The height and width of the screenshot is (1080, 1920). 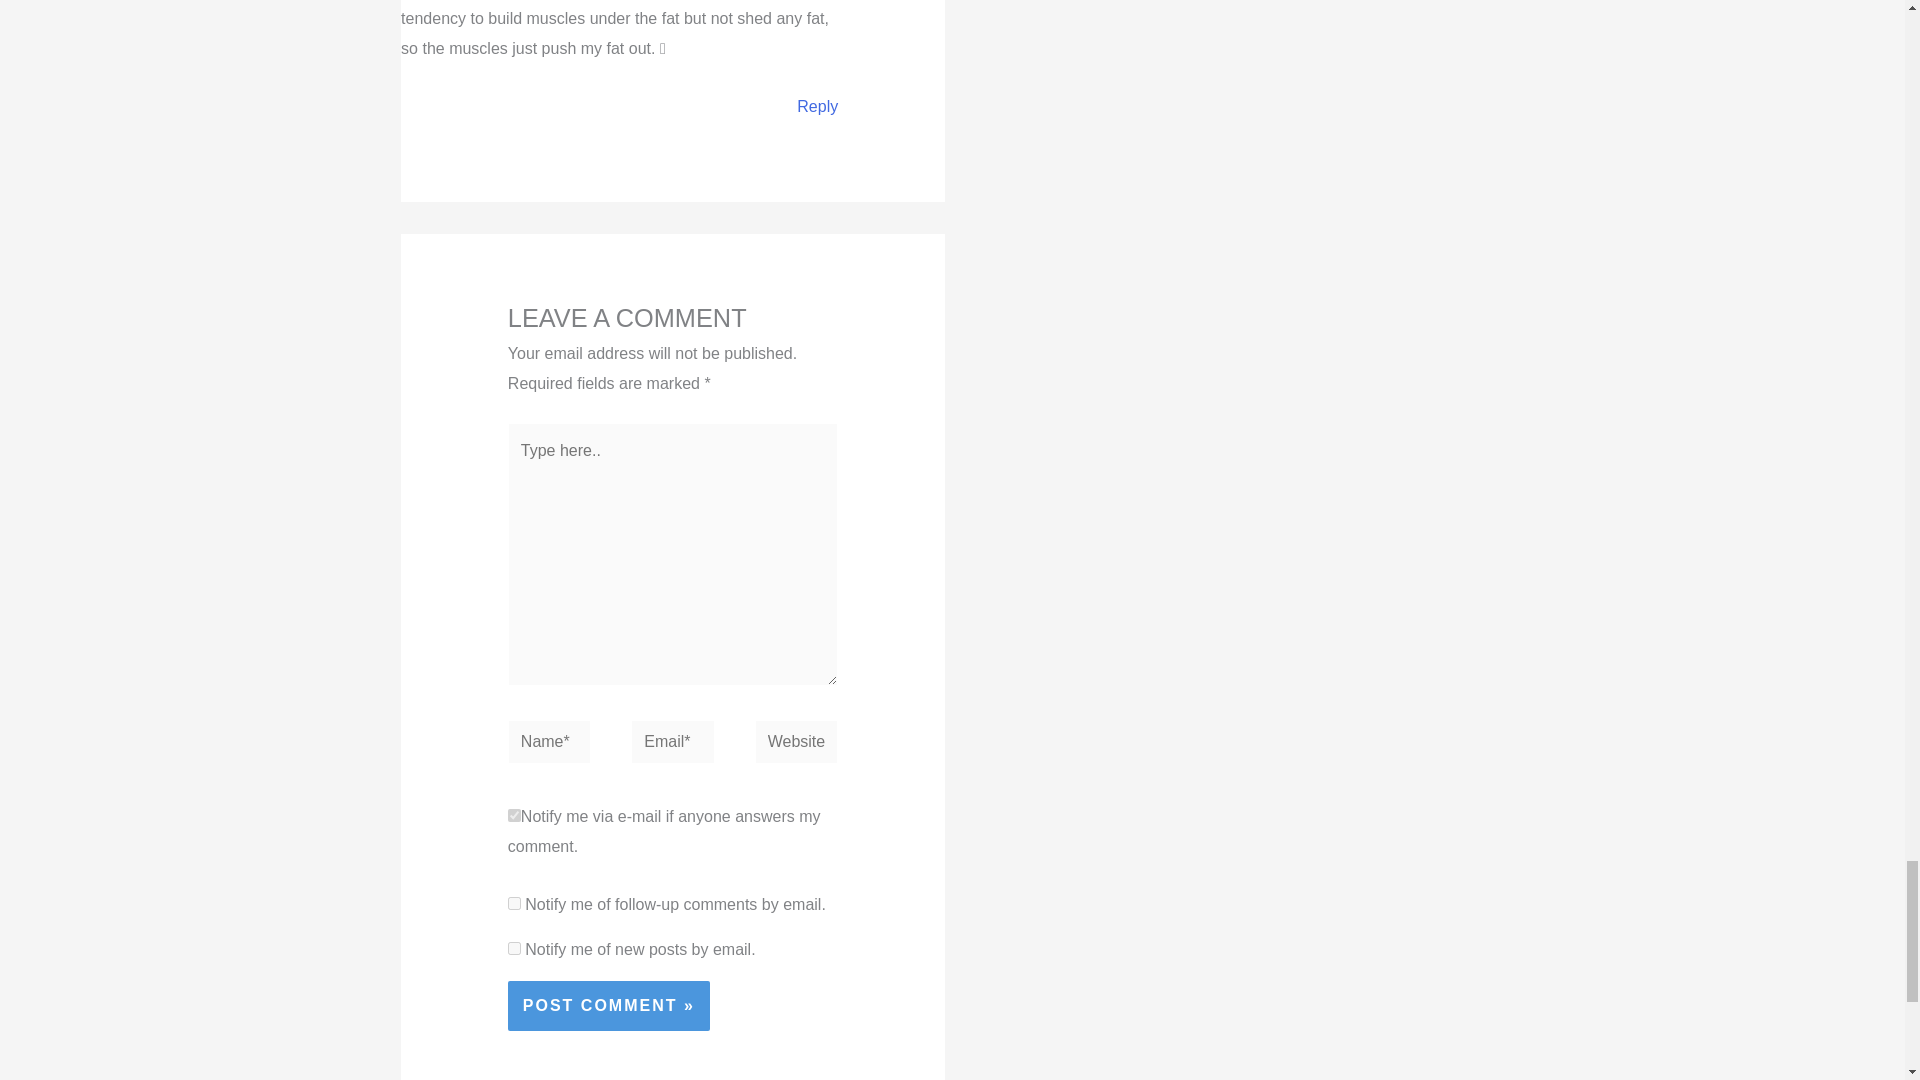 What do you see at coordinates (514, 904) in the screenshot?
I see `subscribe` at bounding box center [514, 904].